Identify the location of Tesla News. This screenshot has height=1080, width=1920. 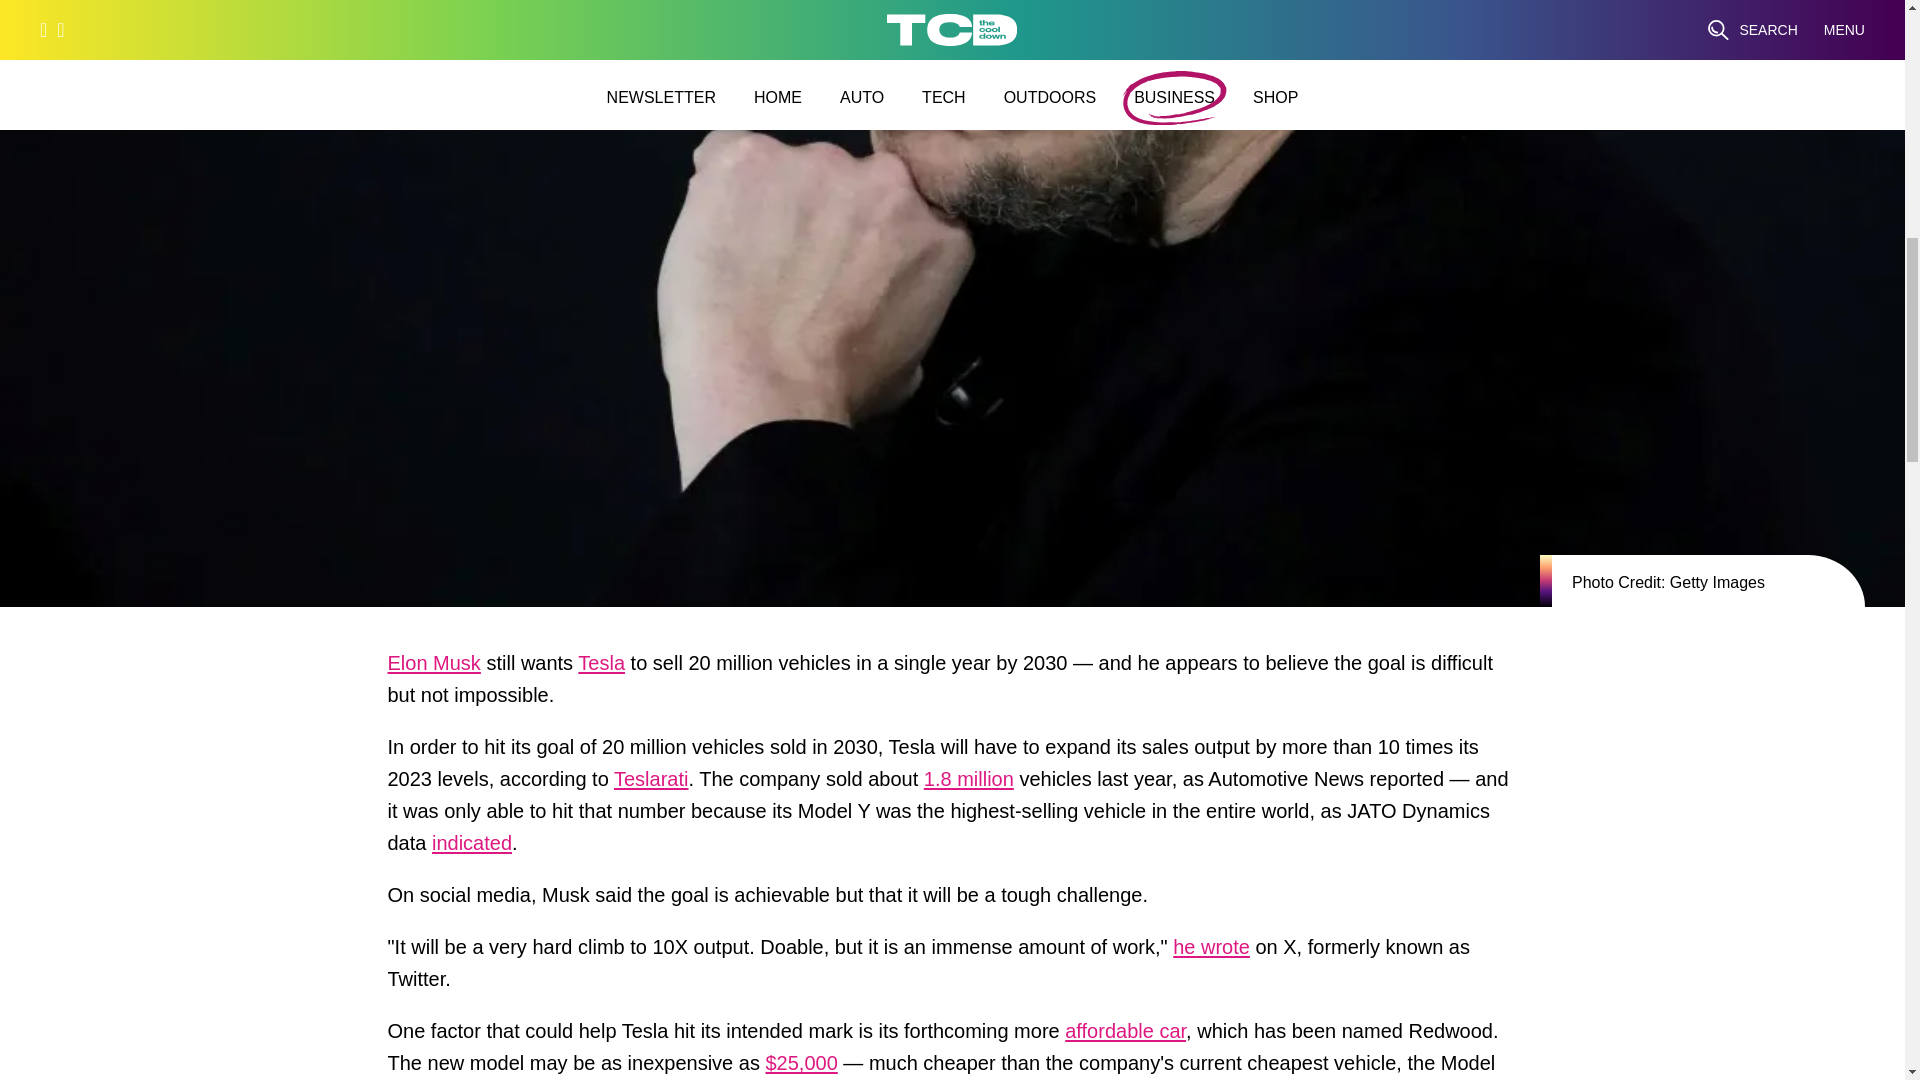
(601, 668).